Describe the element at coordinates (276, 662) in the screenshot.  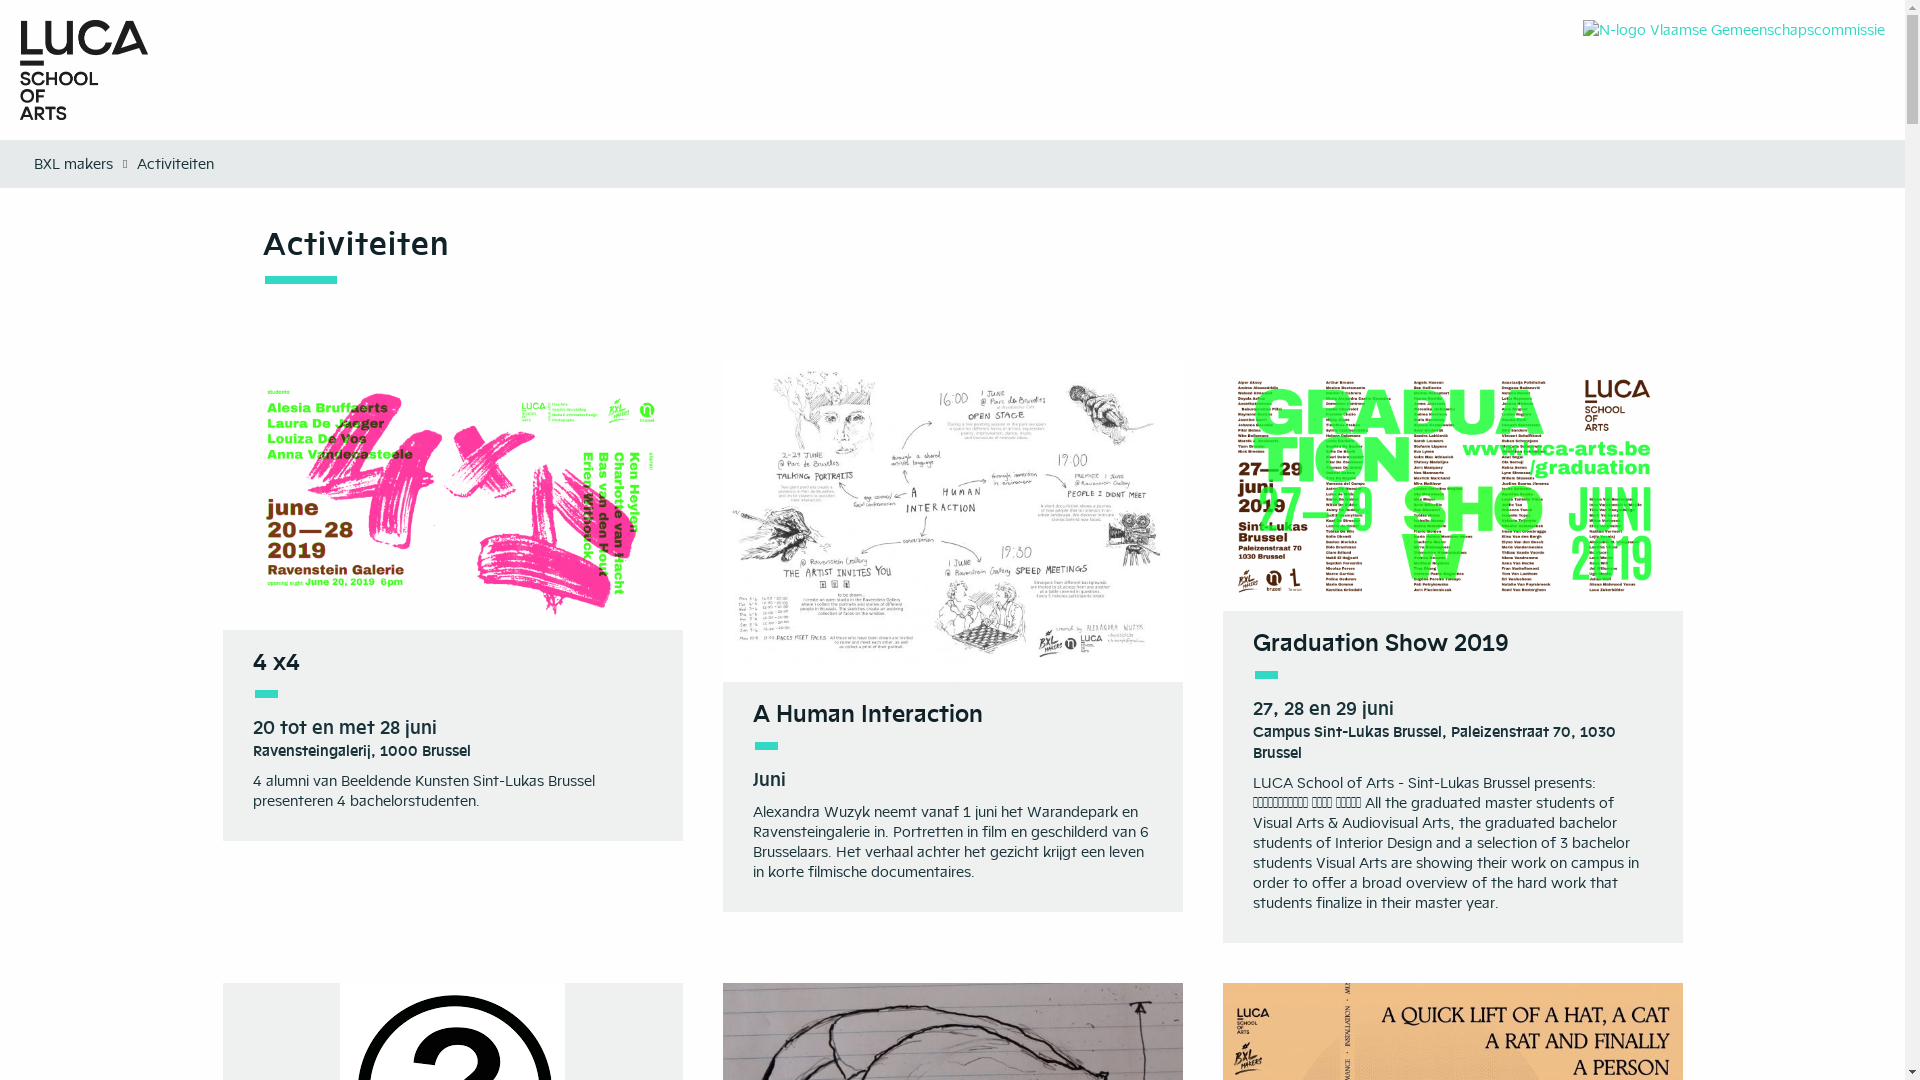
I see `4 x4` at that location.